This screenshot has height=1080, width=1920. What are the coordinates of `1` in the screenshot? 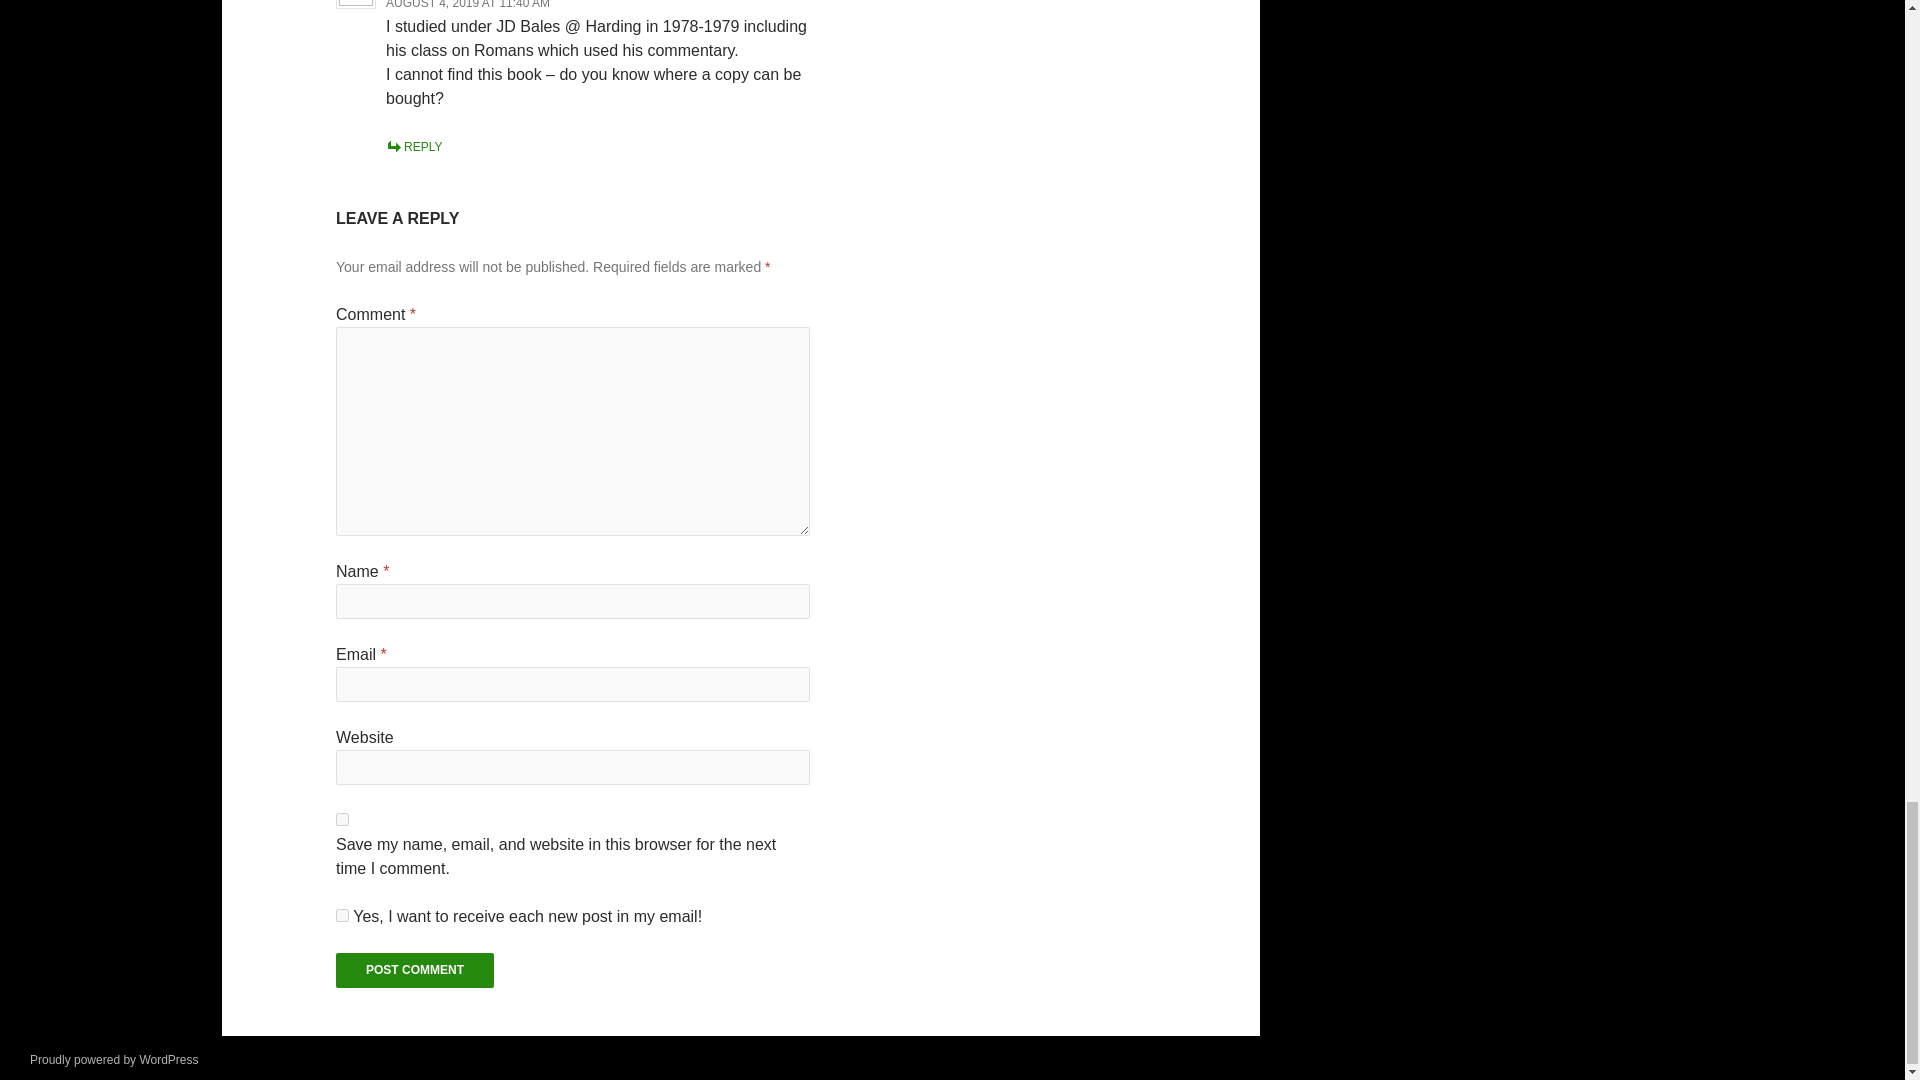 It's located at (342, 916).